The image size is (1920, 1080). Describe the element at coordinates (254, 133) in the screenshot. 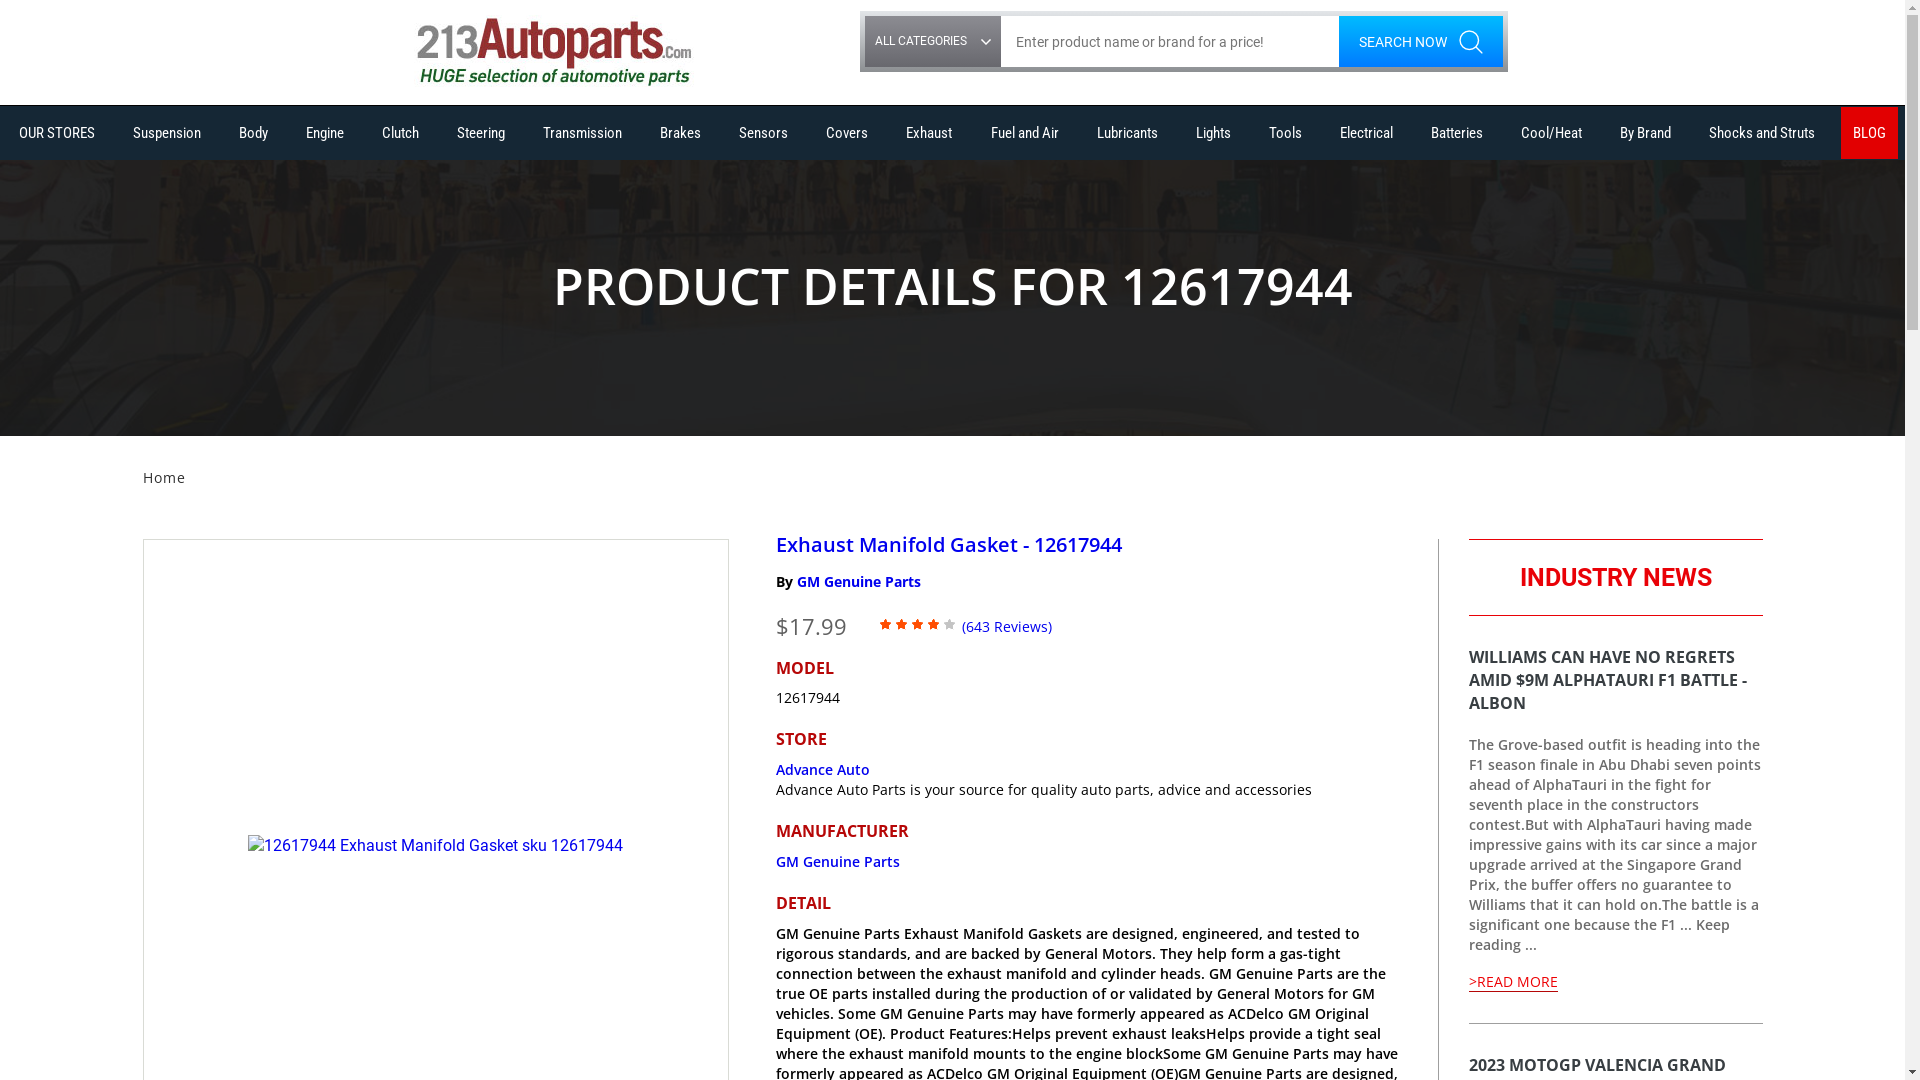

I see `Body` at that location.